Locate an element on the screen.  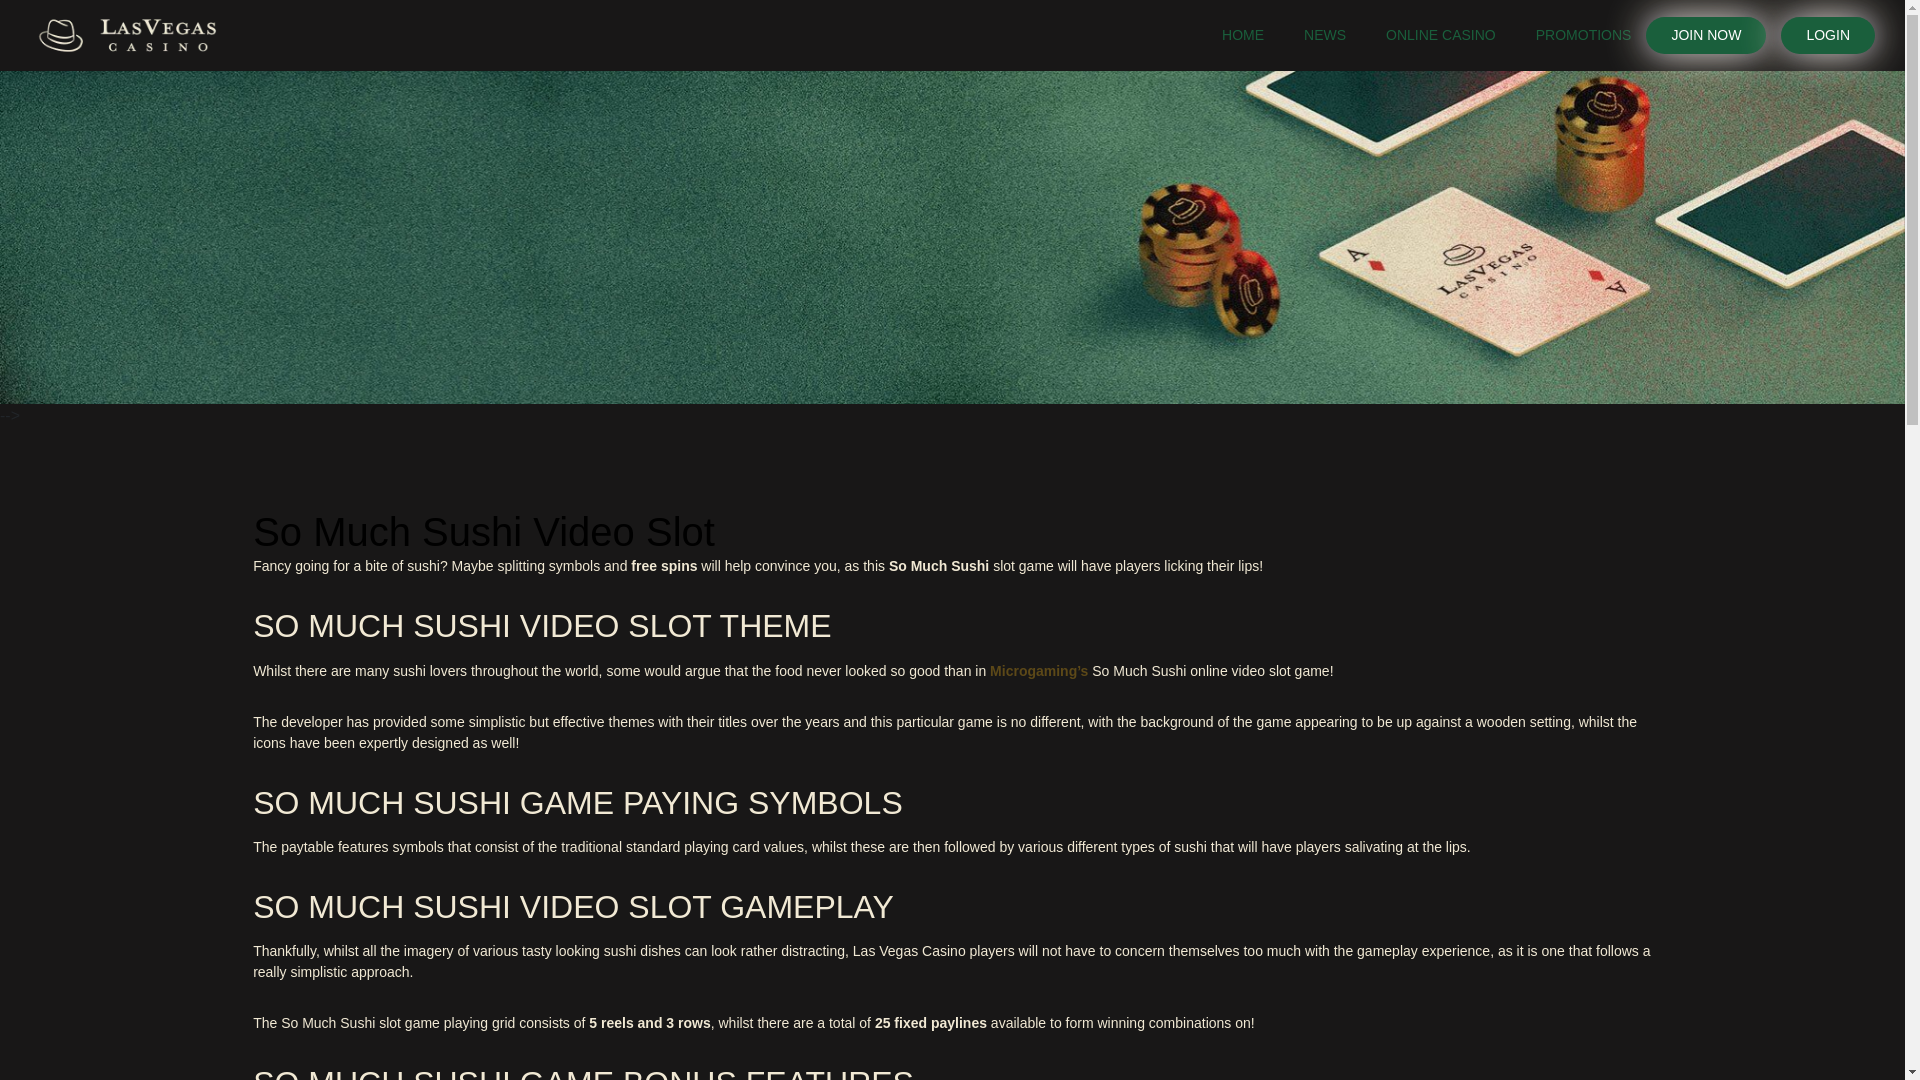
HOME is located at coordinates (1242, 35).